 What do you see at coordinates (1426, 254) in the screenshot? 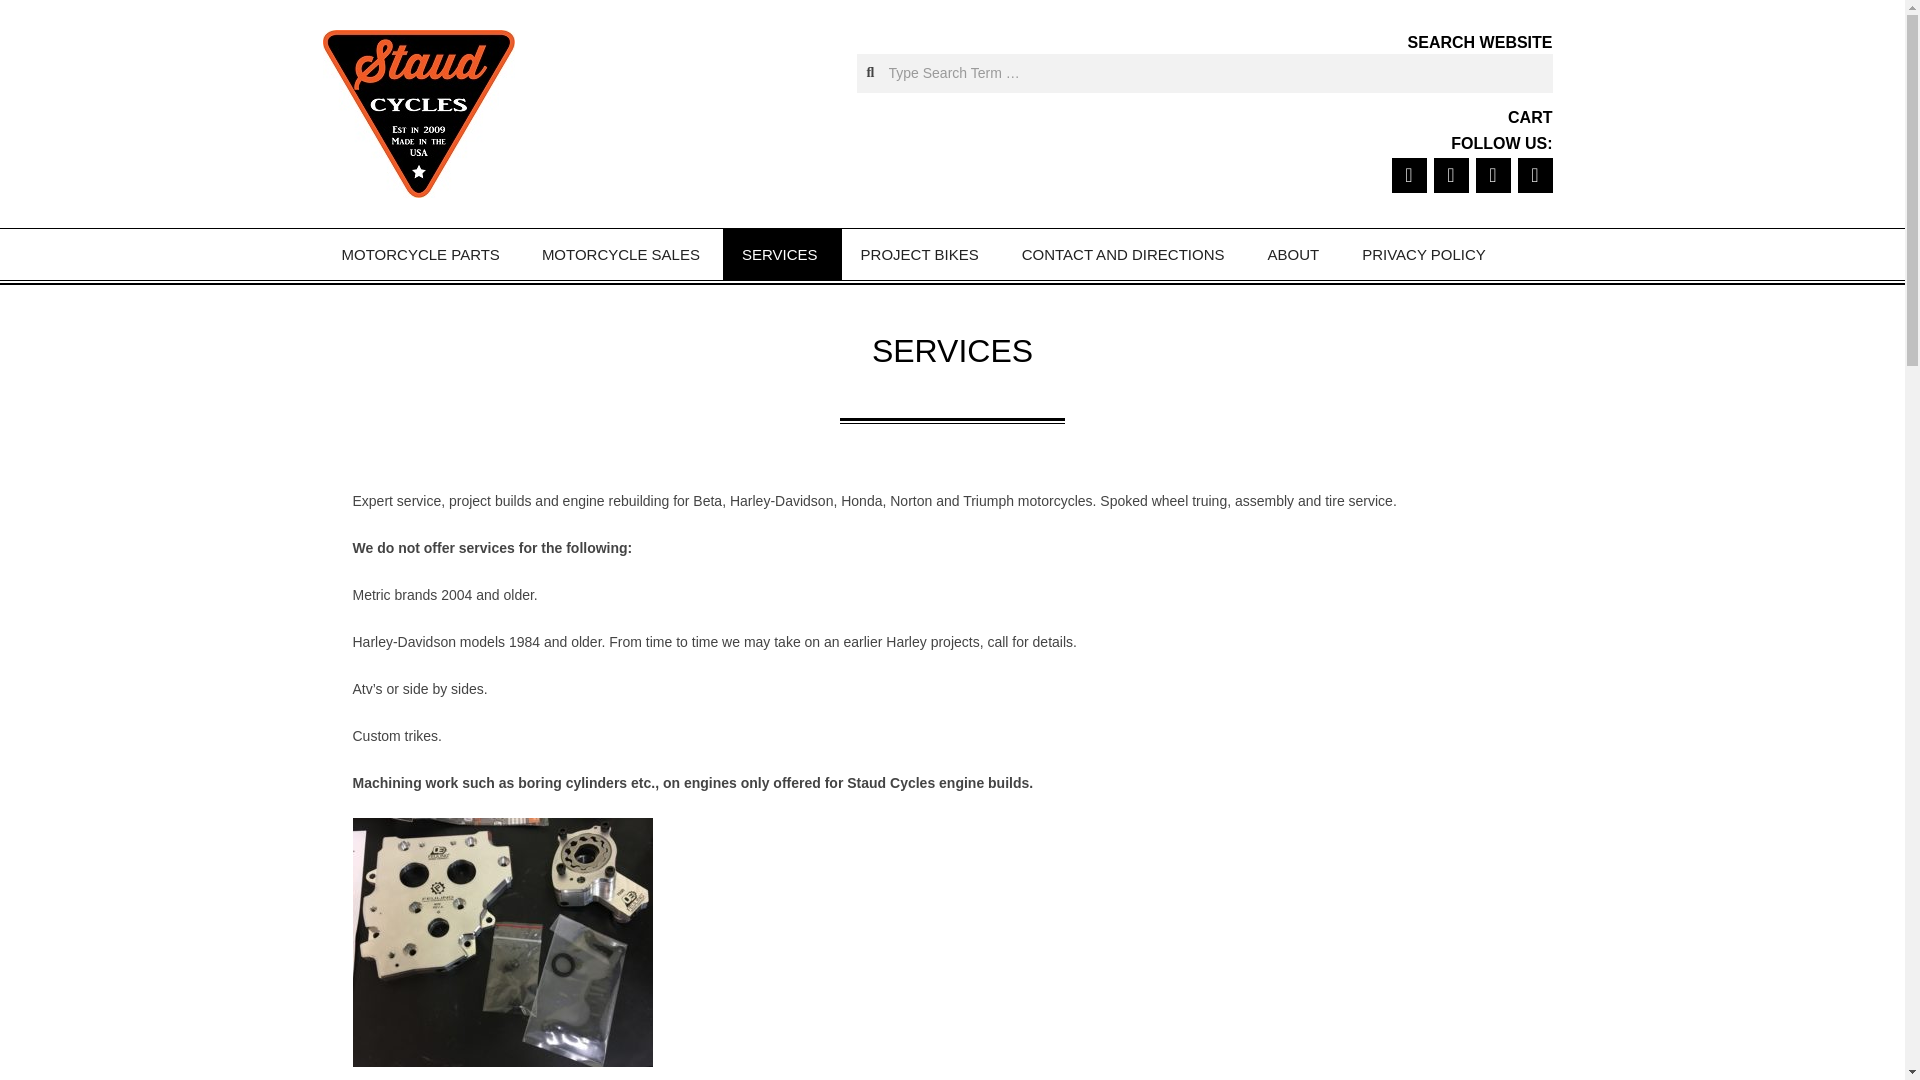
I see `PRIVACY POLICY` at bounding box center [1426, 254].